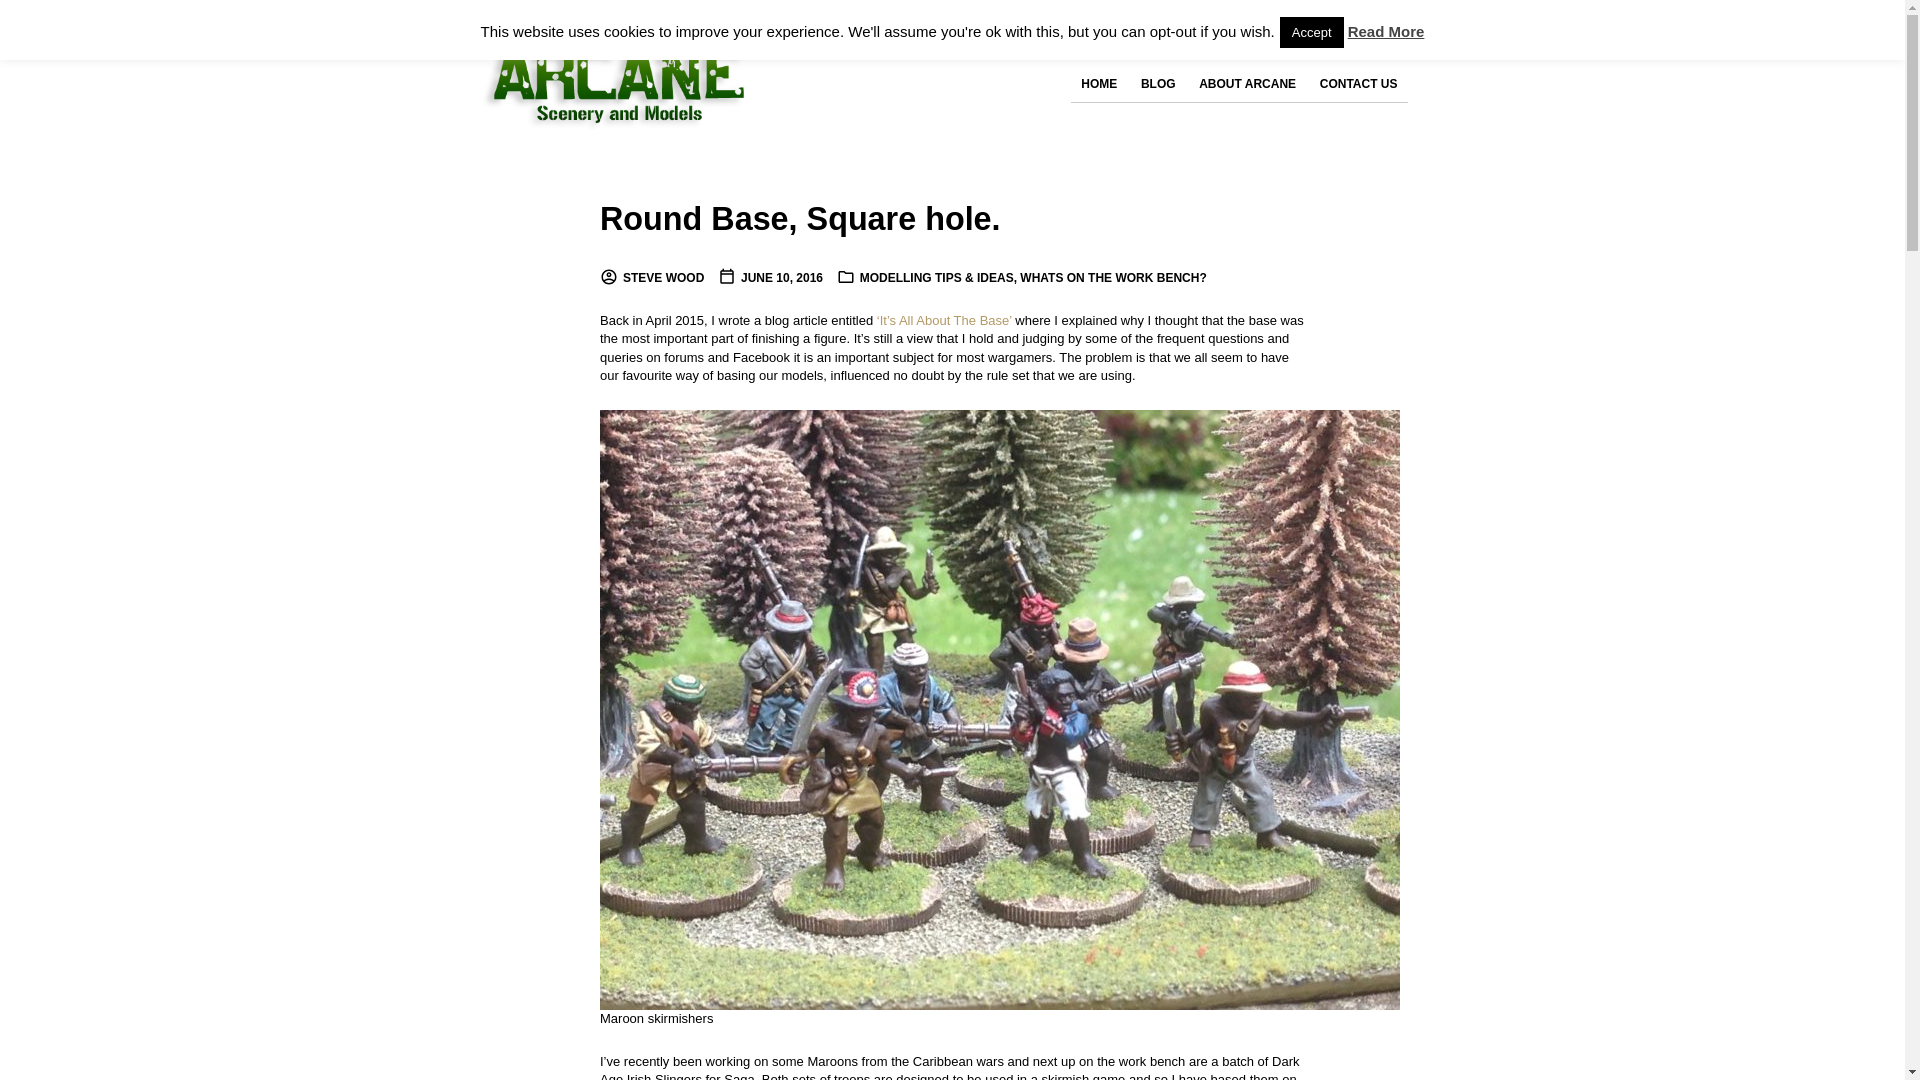 This screenshot has height=1080, width=1920. What do you see at coordinates (1112, 278) in the screenshot?
I see `WHATS ON THE WORK BENCH?` at bounding box center [1112, 278].